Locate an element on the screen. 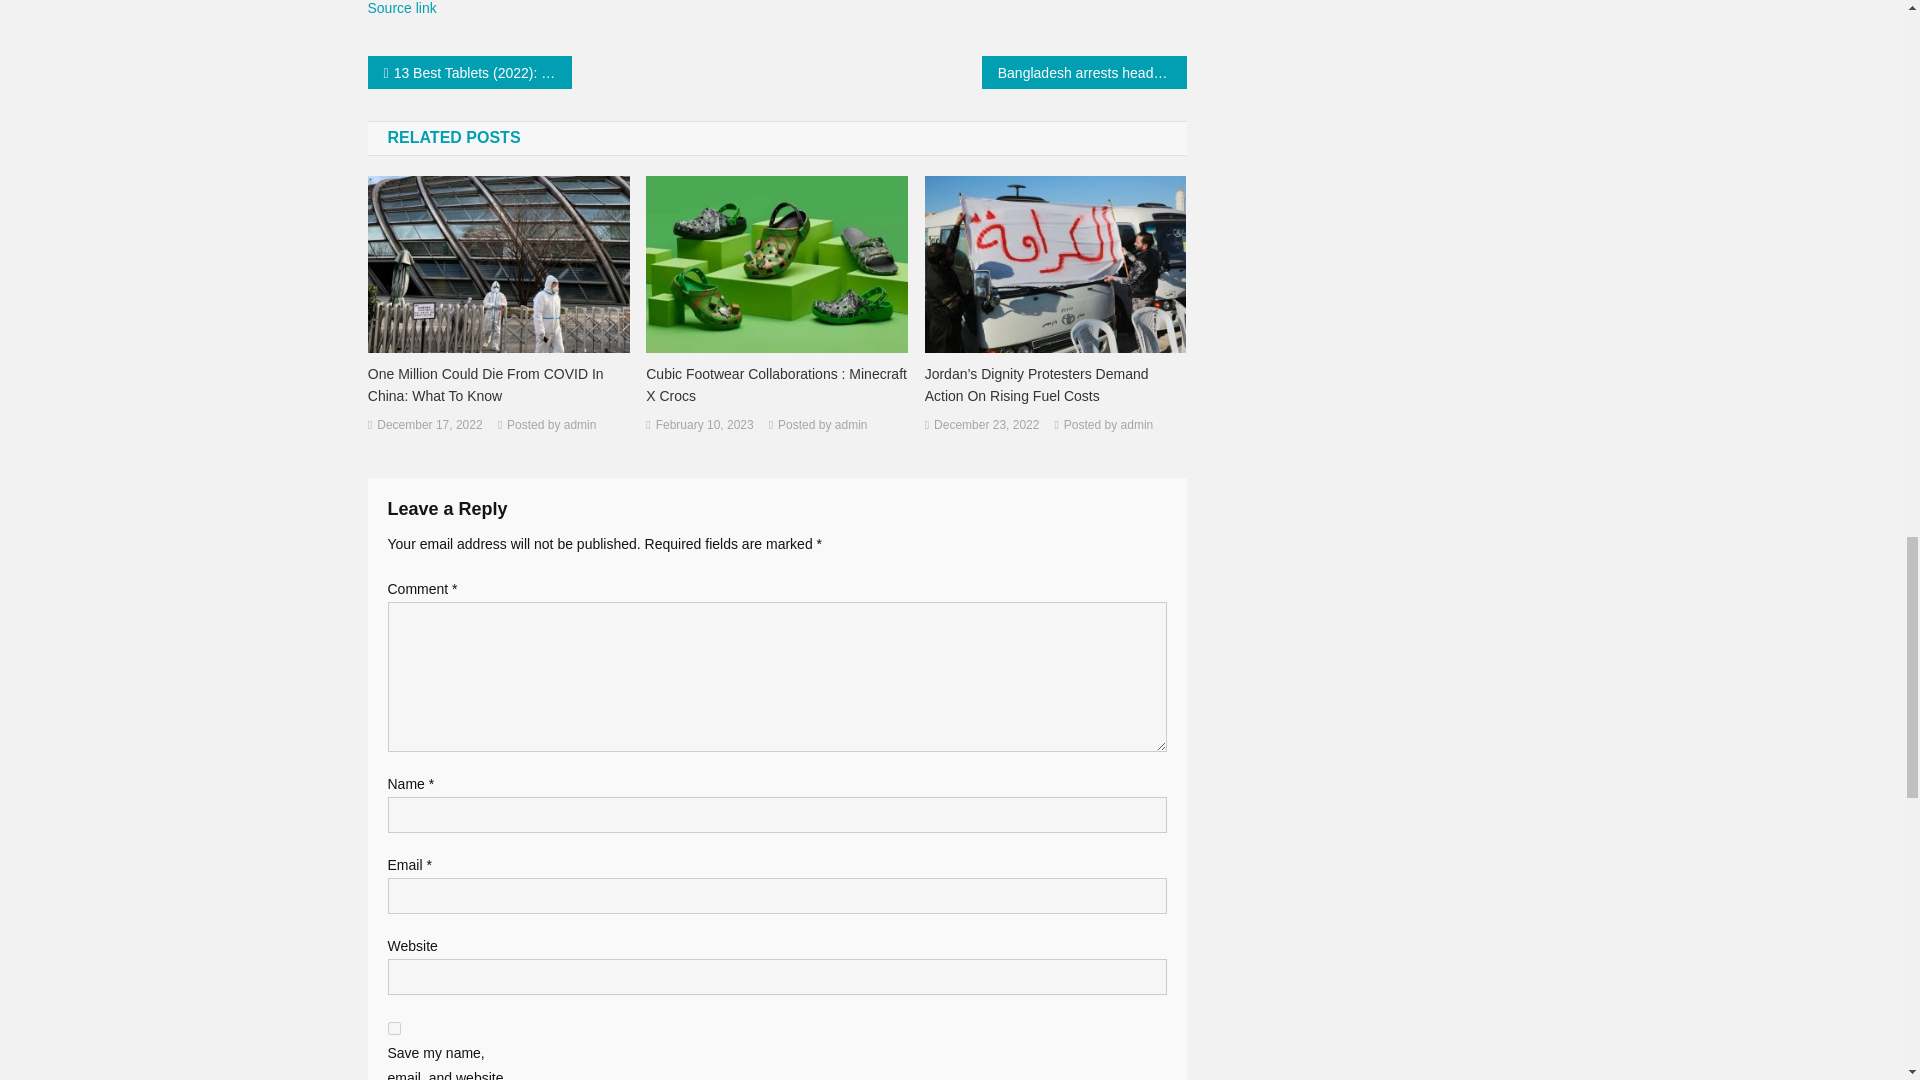 The height and width of the screenshot is (1080, 1920). Cubic Footwear Collaborations : Minecraft X Crocs is located at coordinates (776, 384).